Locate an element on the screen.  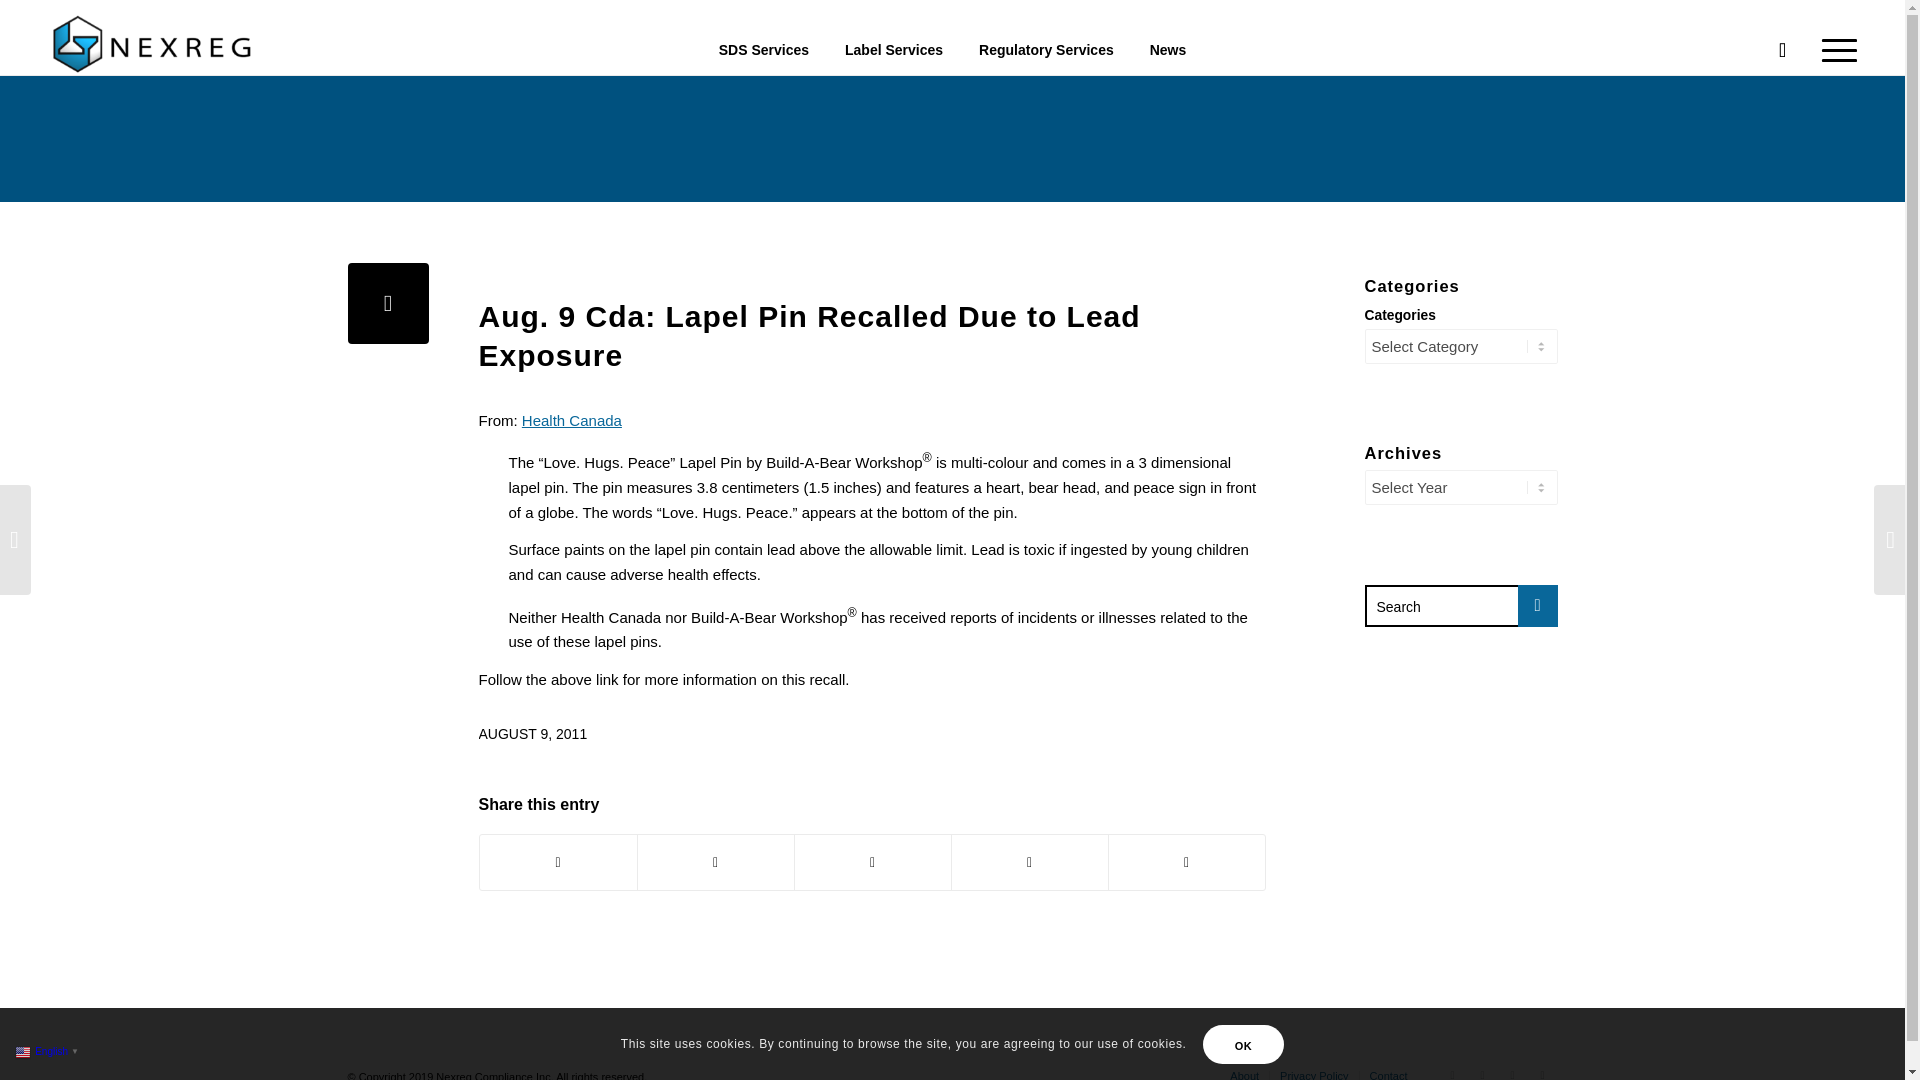
Twitter is located at coordinates (1453, 1070).